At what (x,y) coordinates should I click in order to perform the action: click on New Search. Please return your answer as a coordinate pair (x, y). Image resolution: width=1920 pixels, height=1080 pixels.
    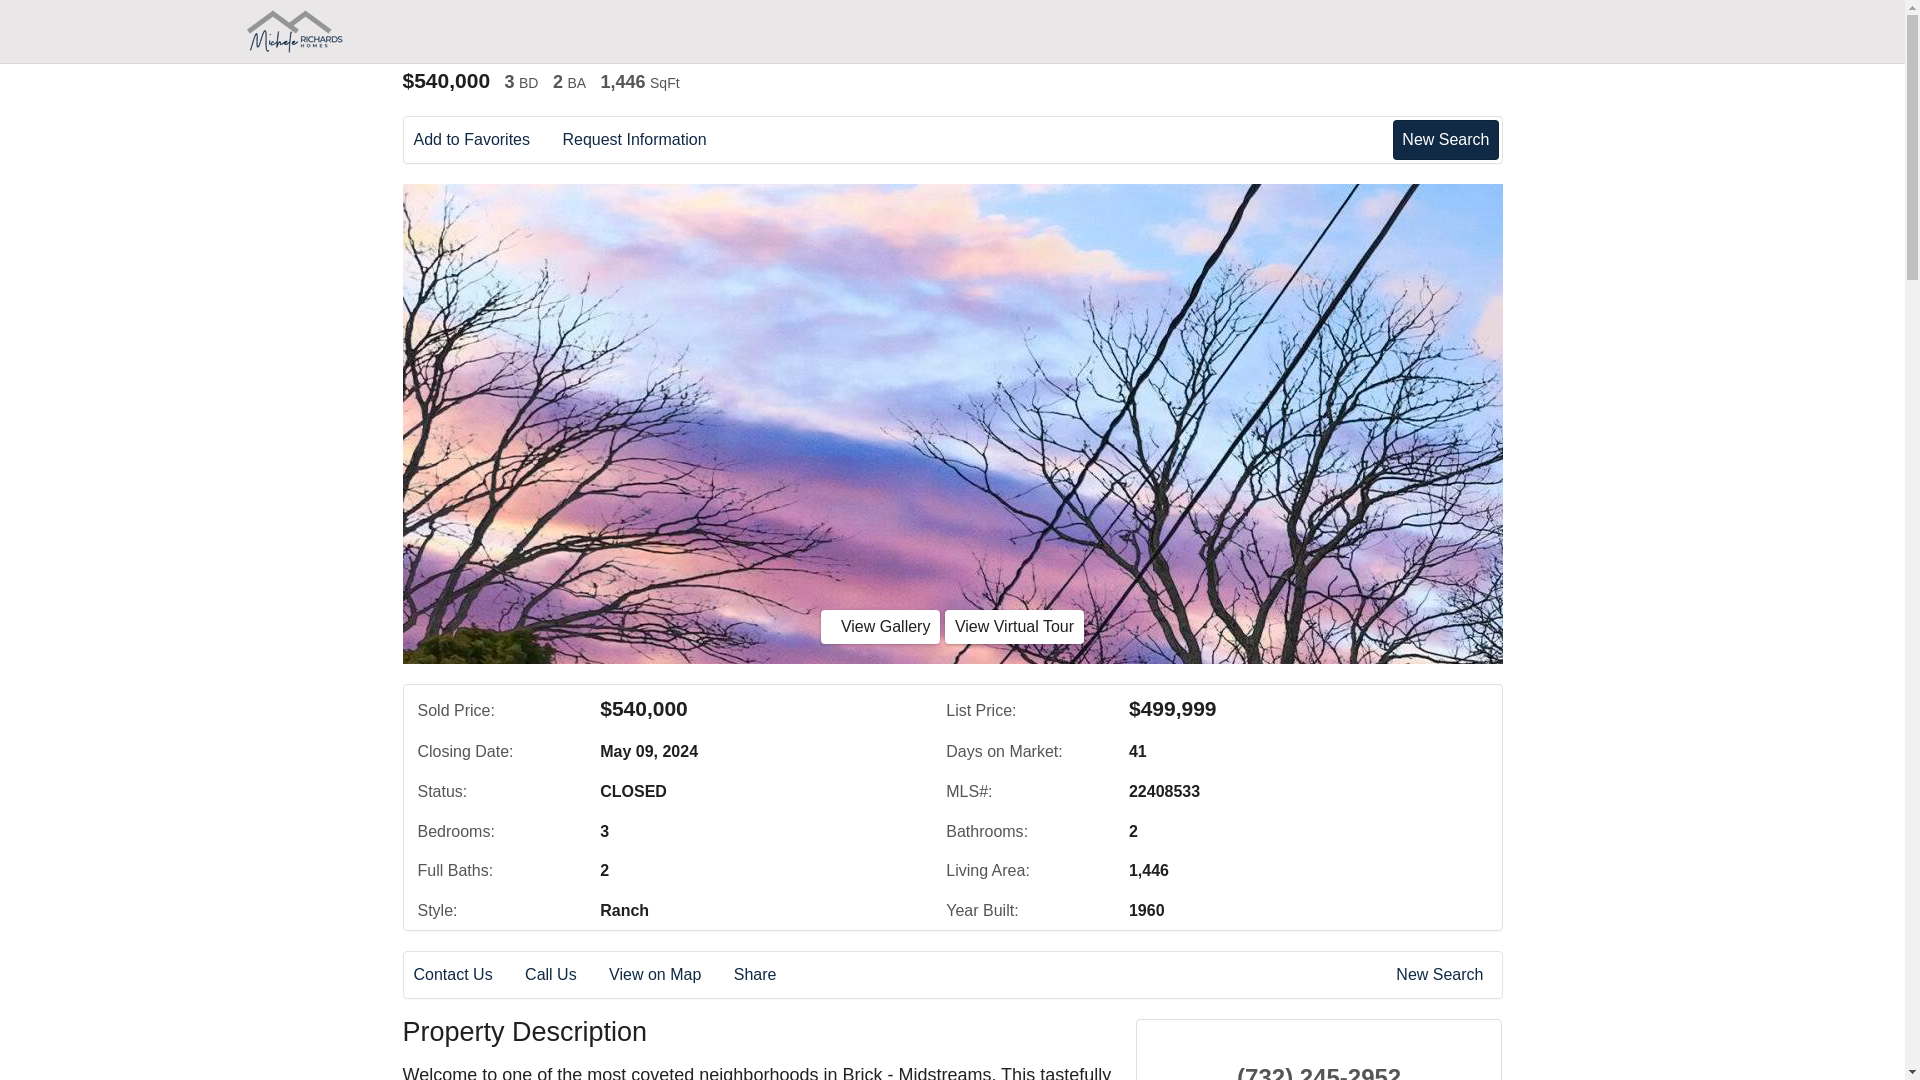
    Looking at the image, I should click on (1445, 139).